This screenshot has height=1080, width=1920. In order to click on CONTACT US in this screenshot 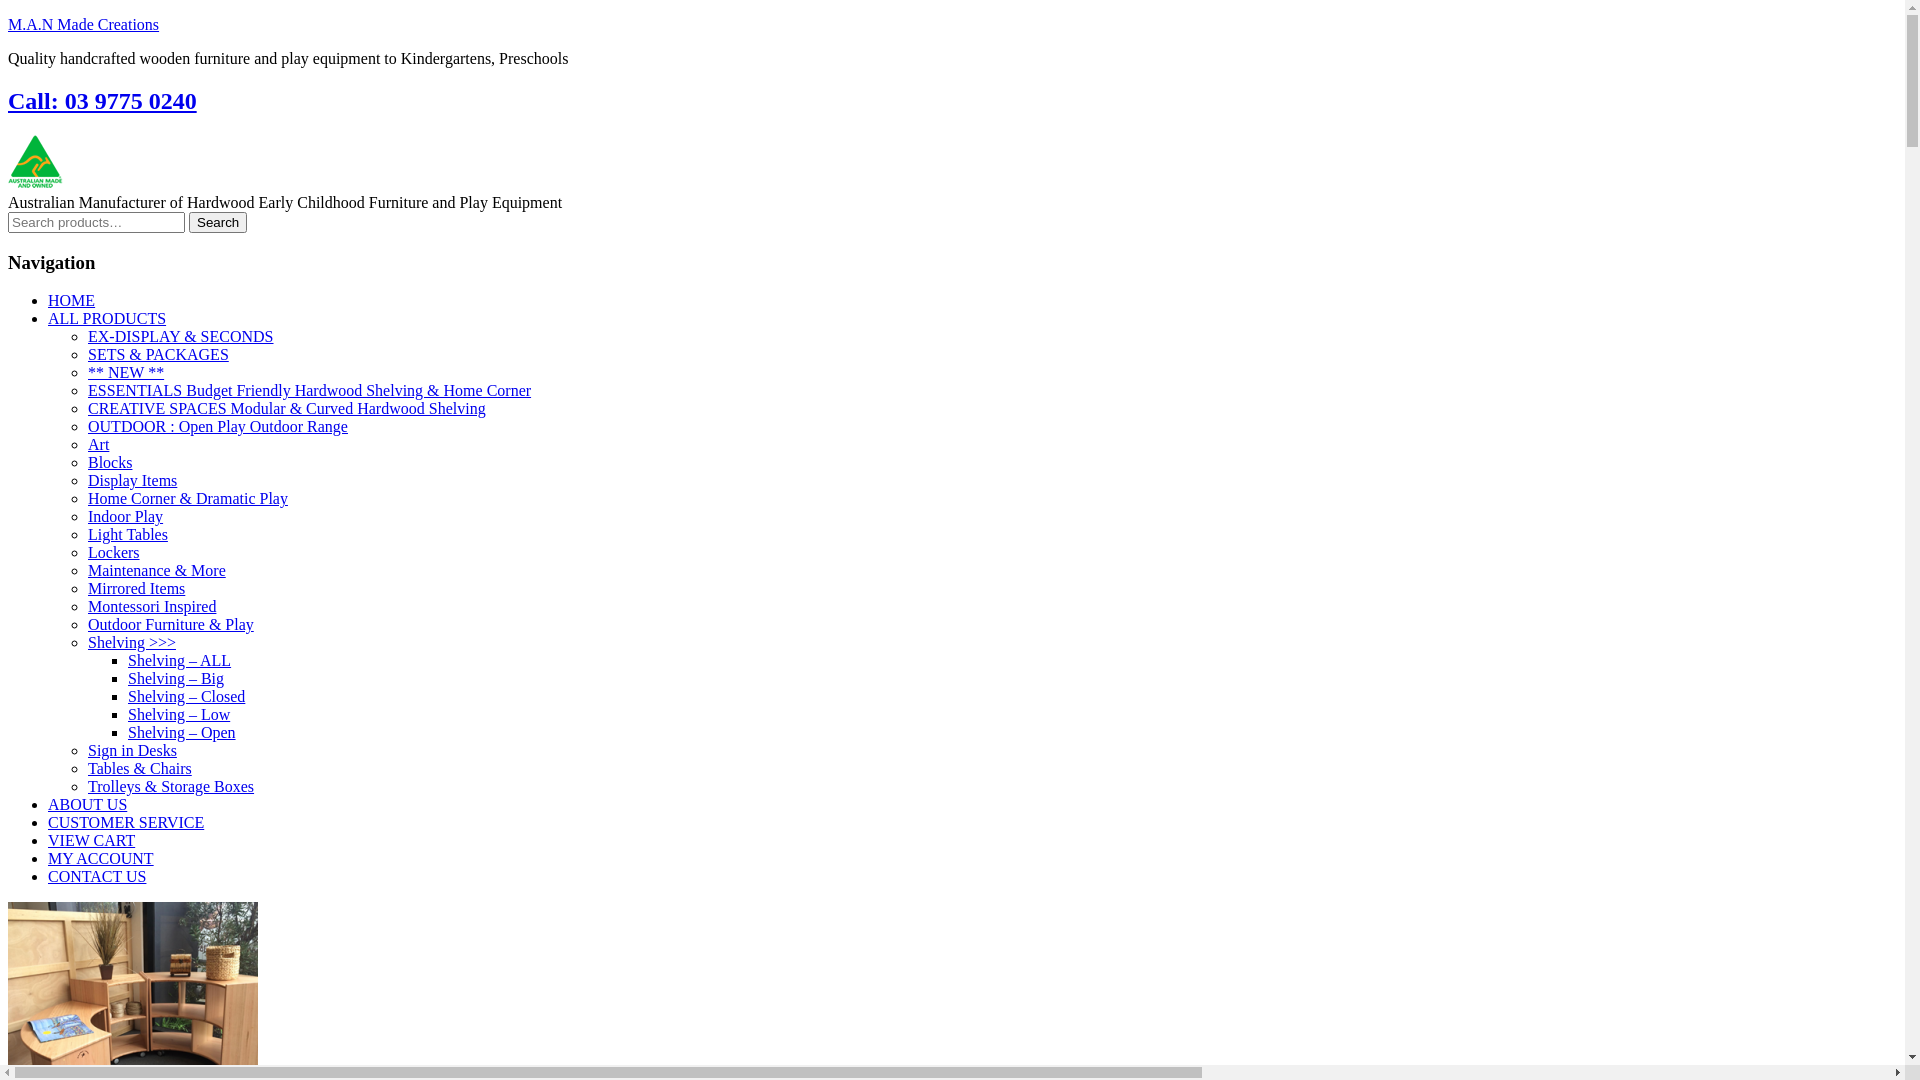, I will do `click(97, 876)`.